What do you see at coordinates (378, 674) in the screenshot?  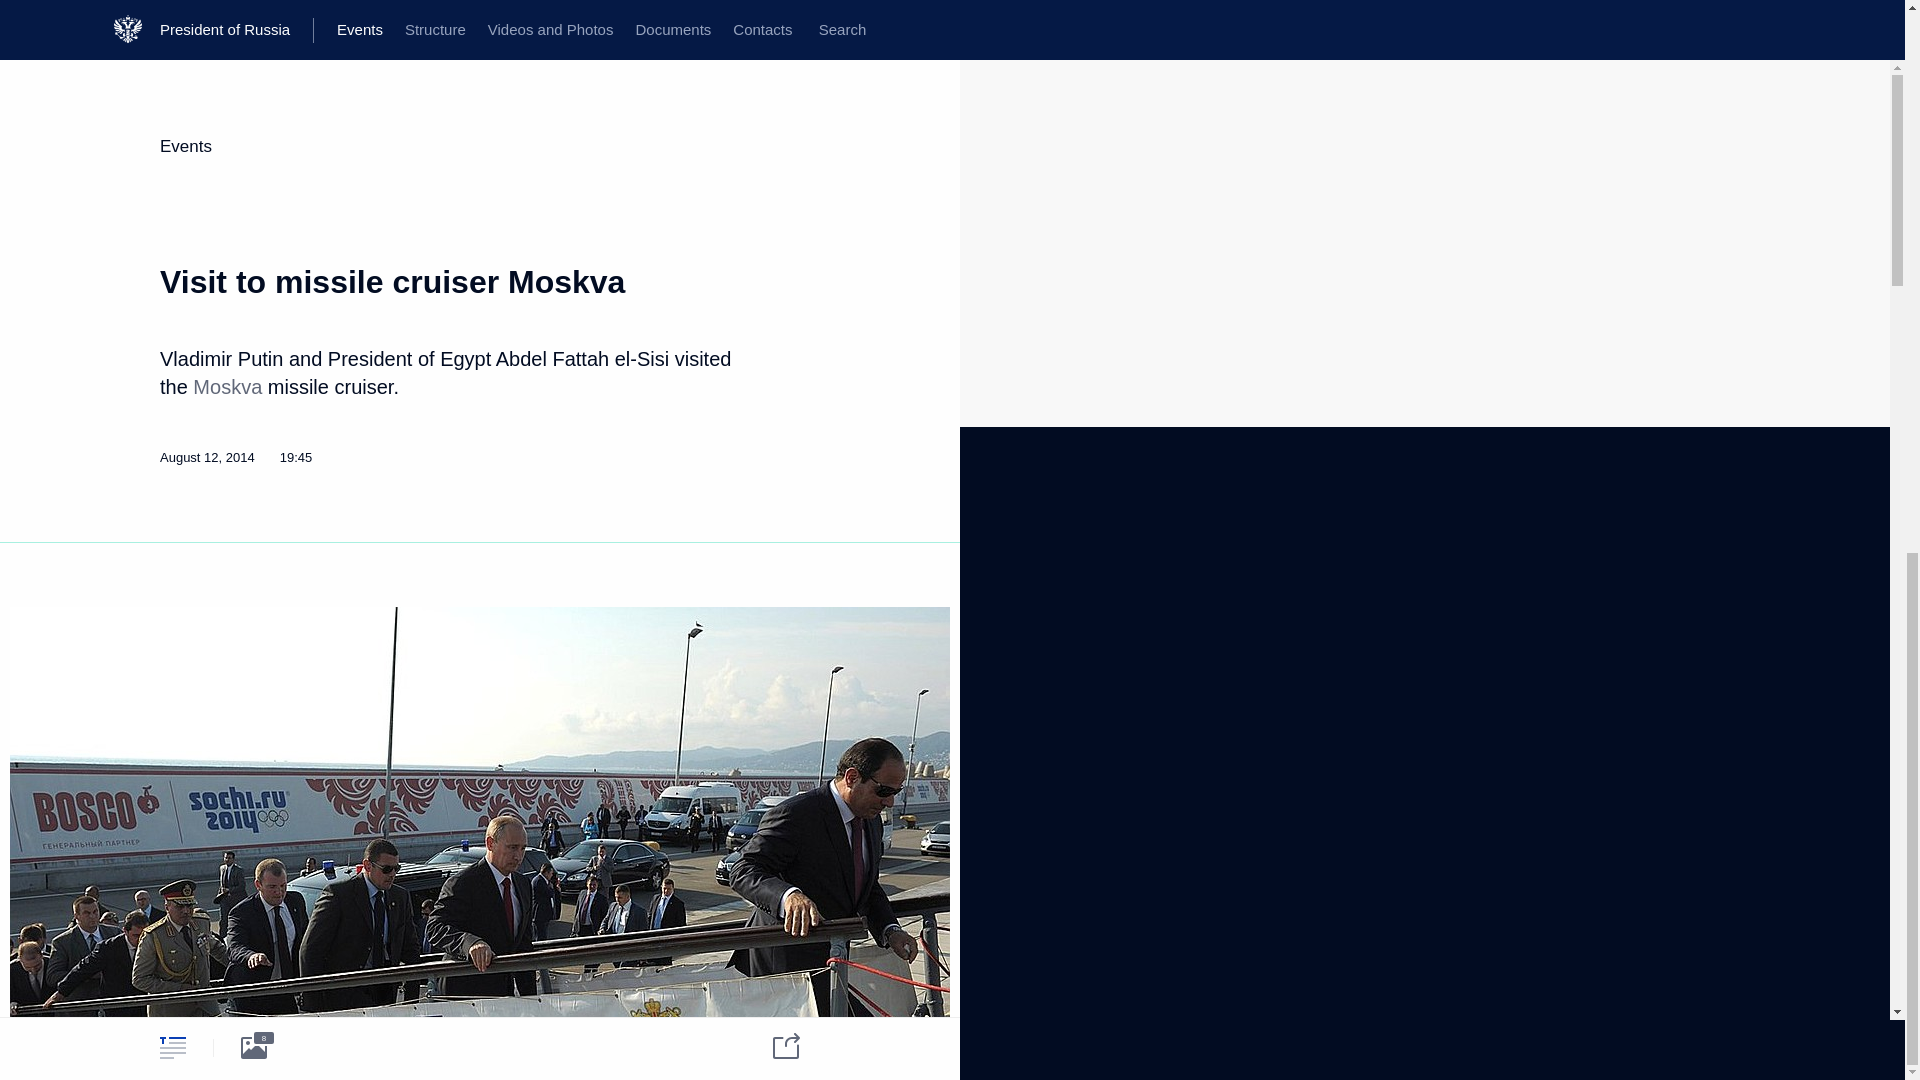 I see `Send a Letter` at bounding box center [378, 674].